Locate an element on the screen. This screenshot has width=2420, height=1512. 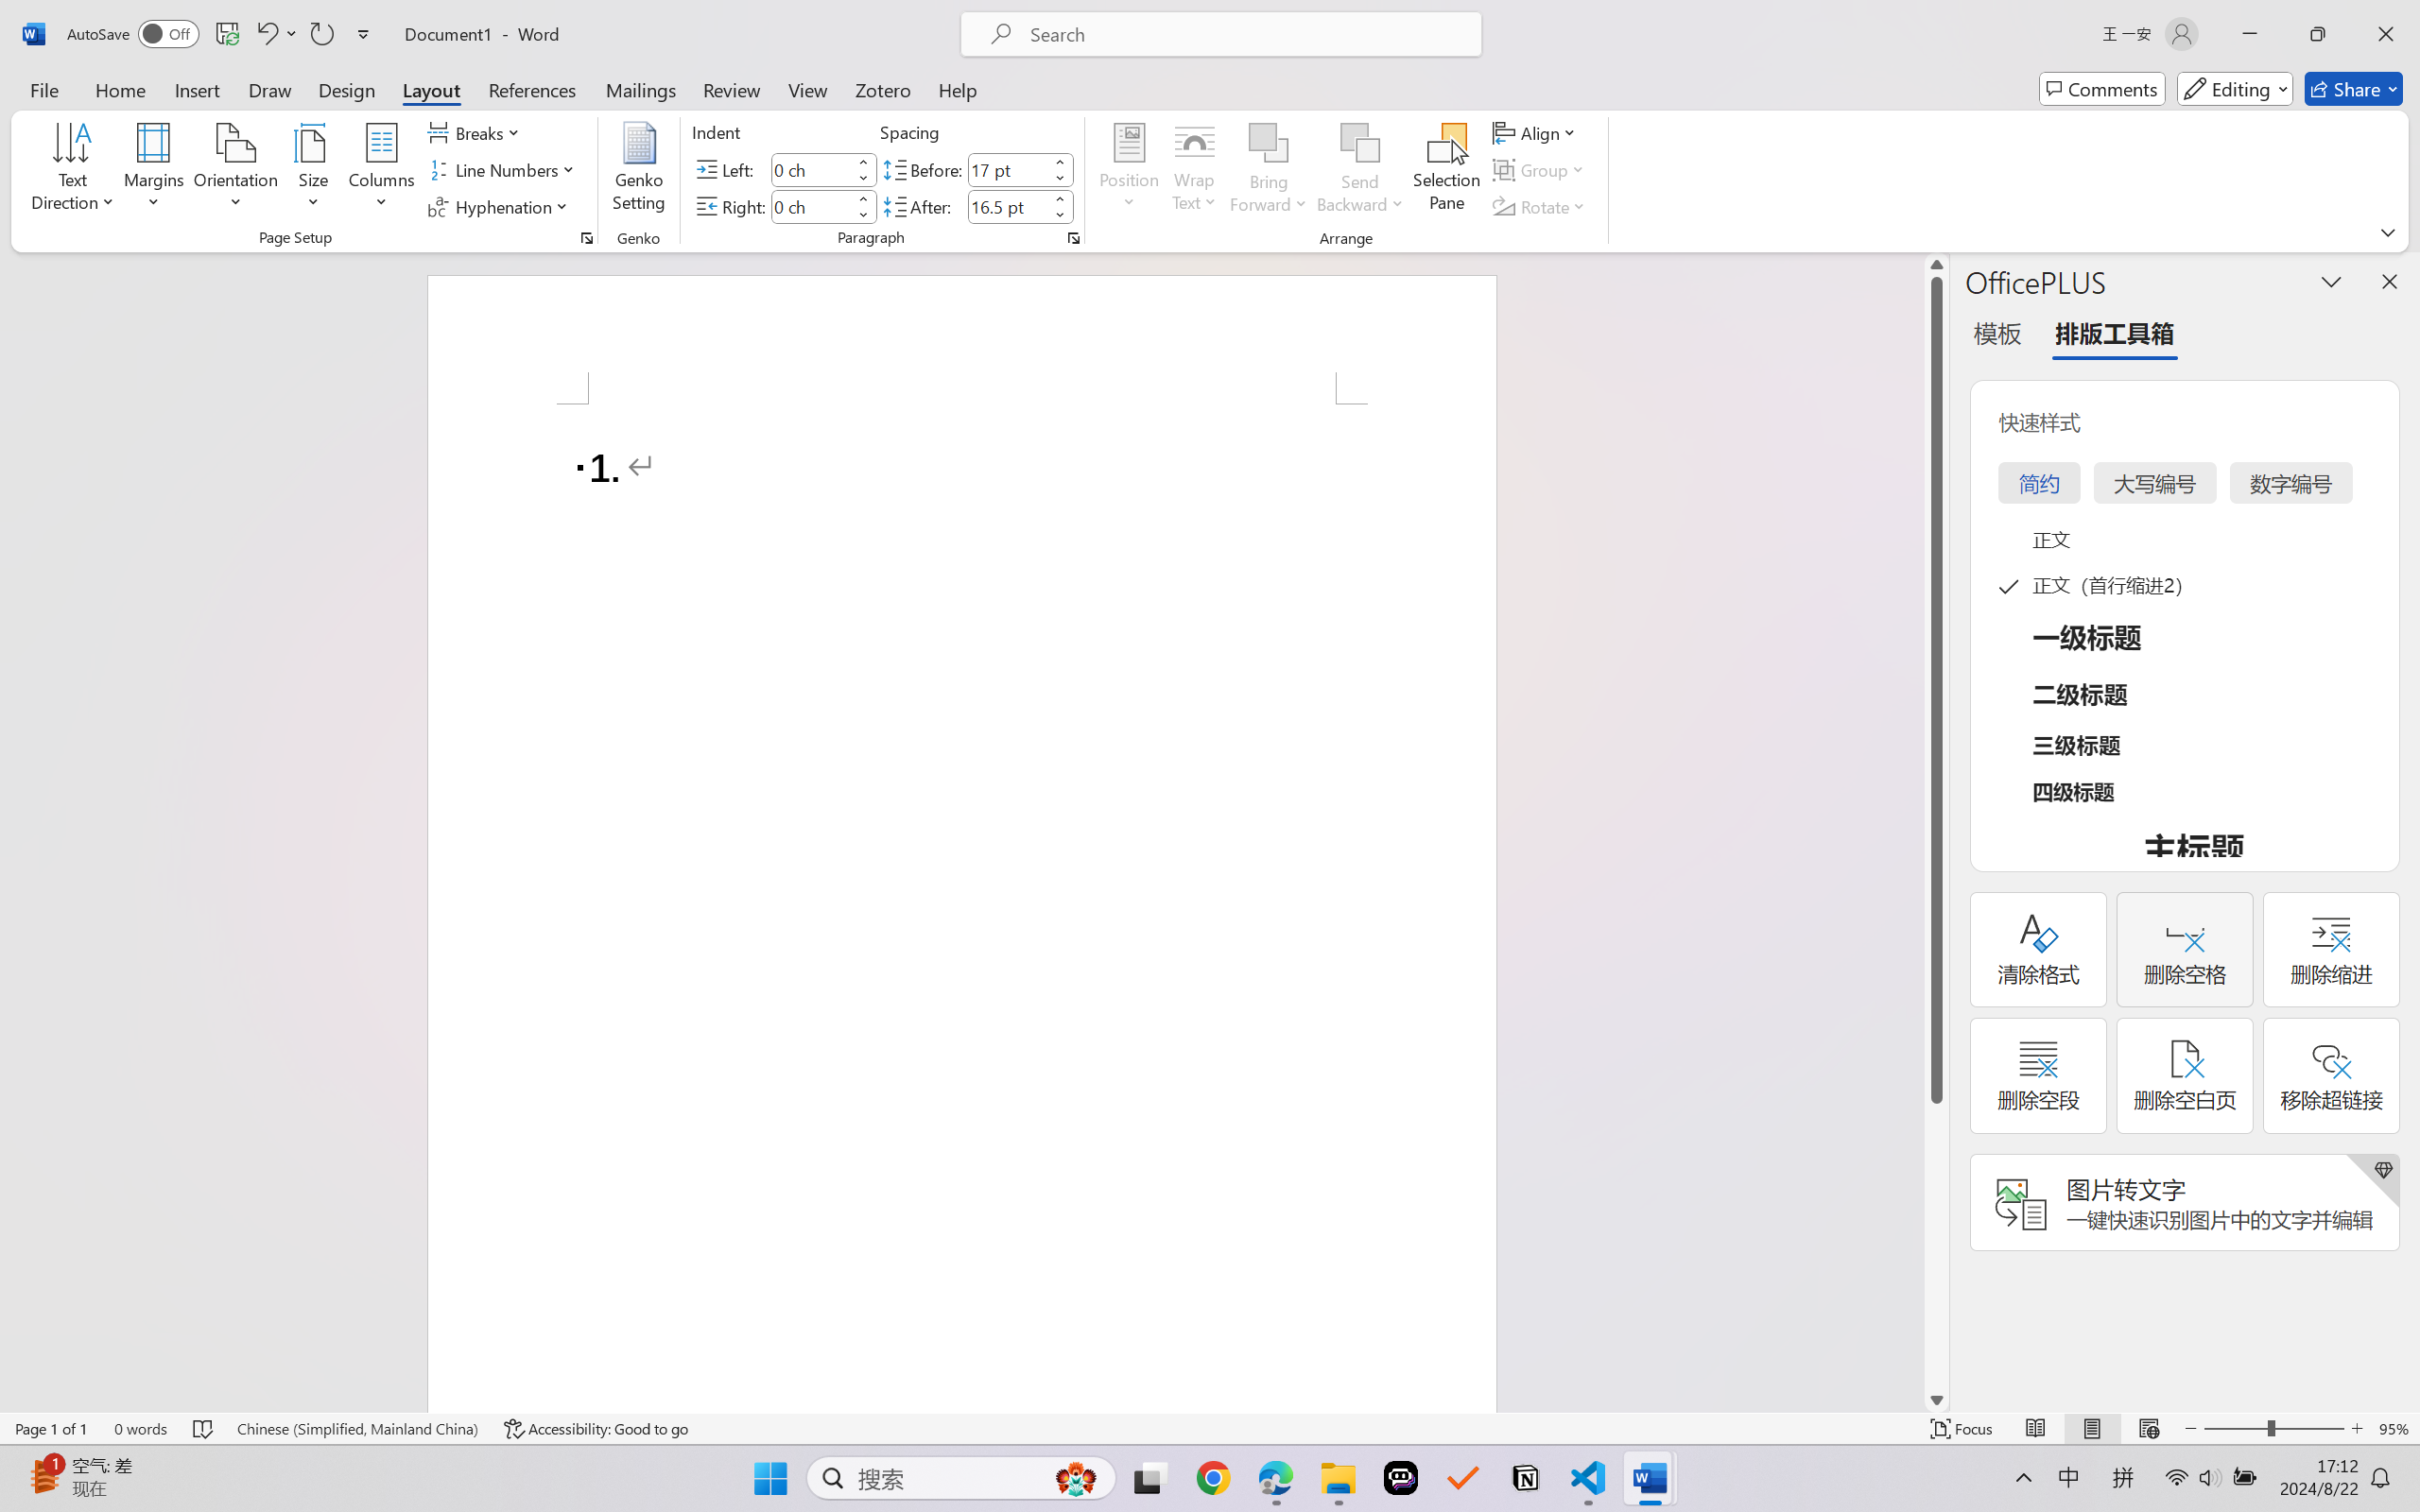
Send Backward is located at coordinates (1361, 143).